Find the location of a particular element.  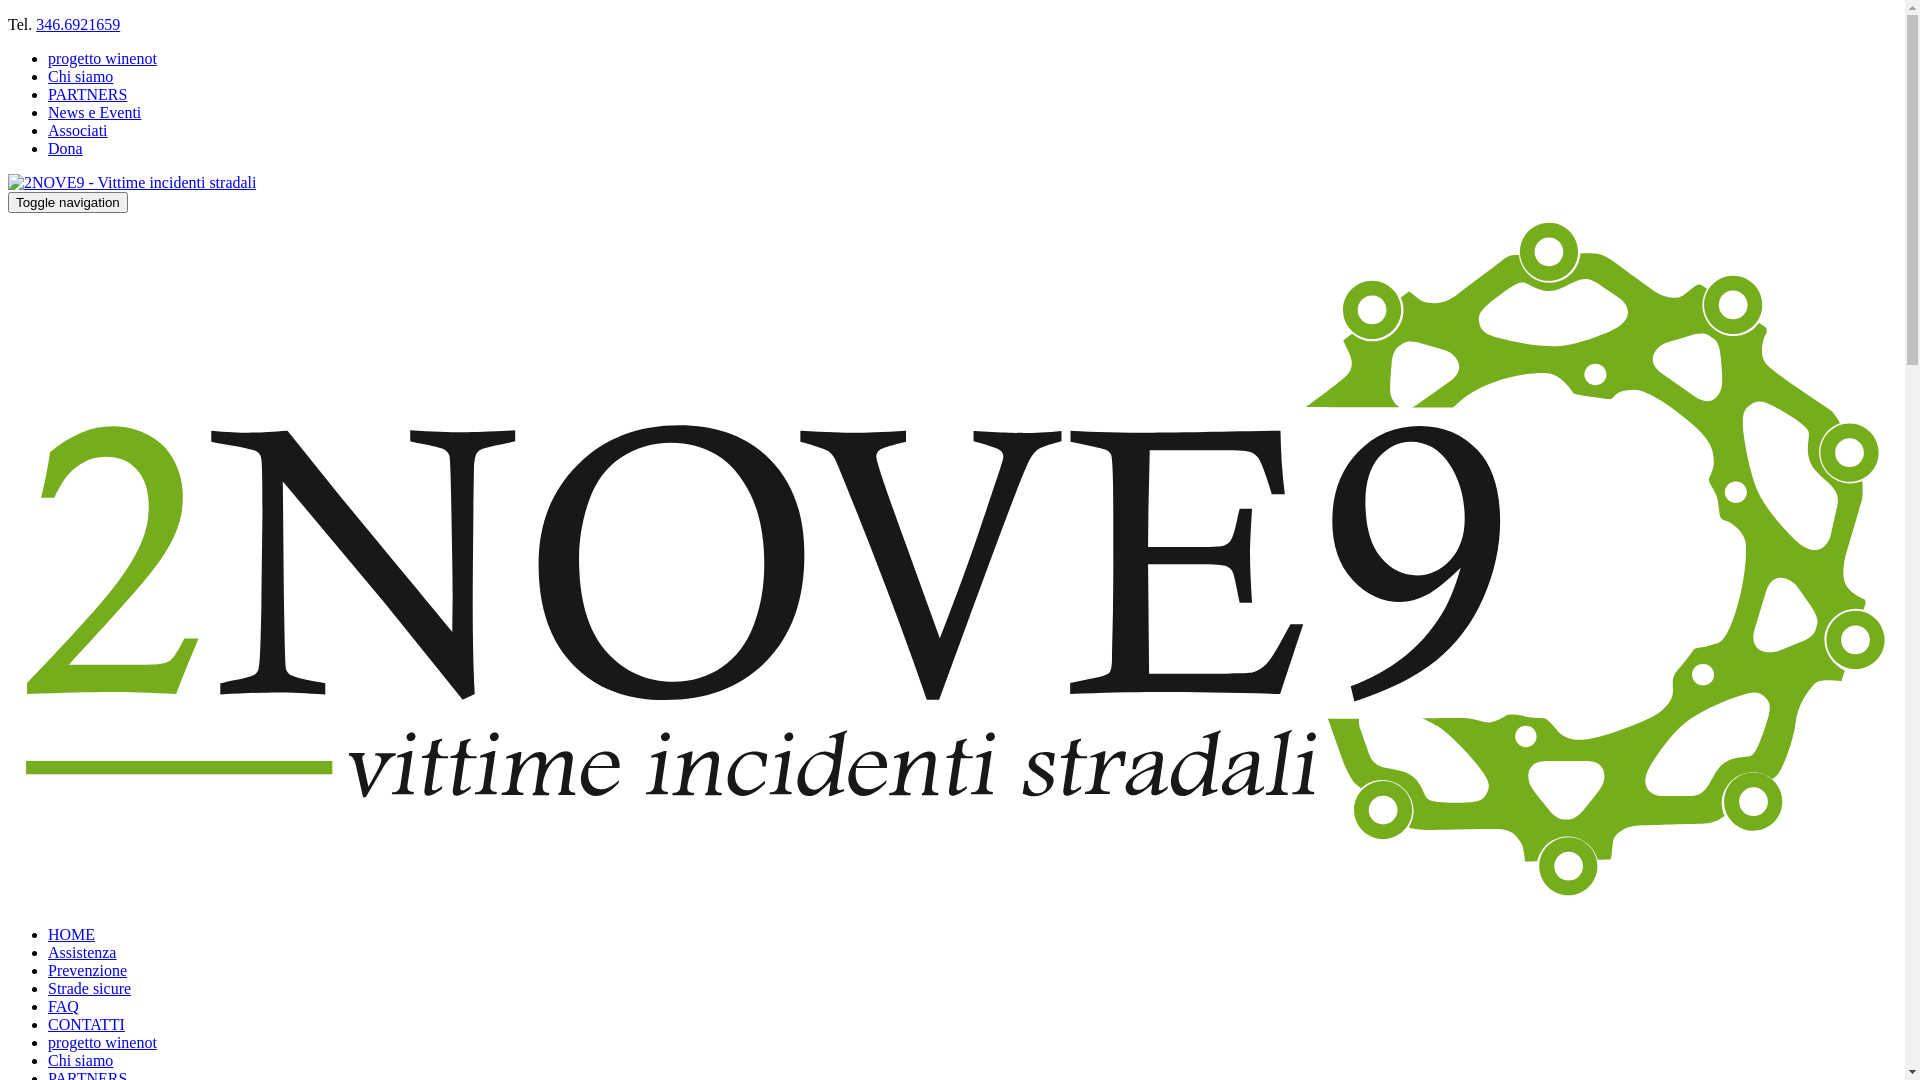

CONTATTI is located at coordinates (86, 1024).